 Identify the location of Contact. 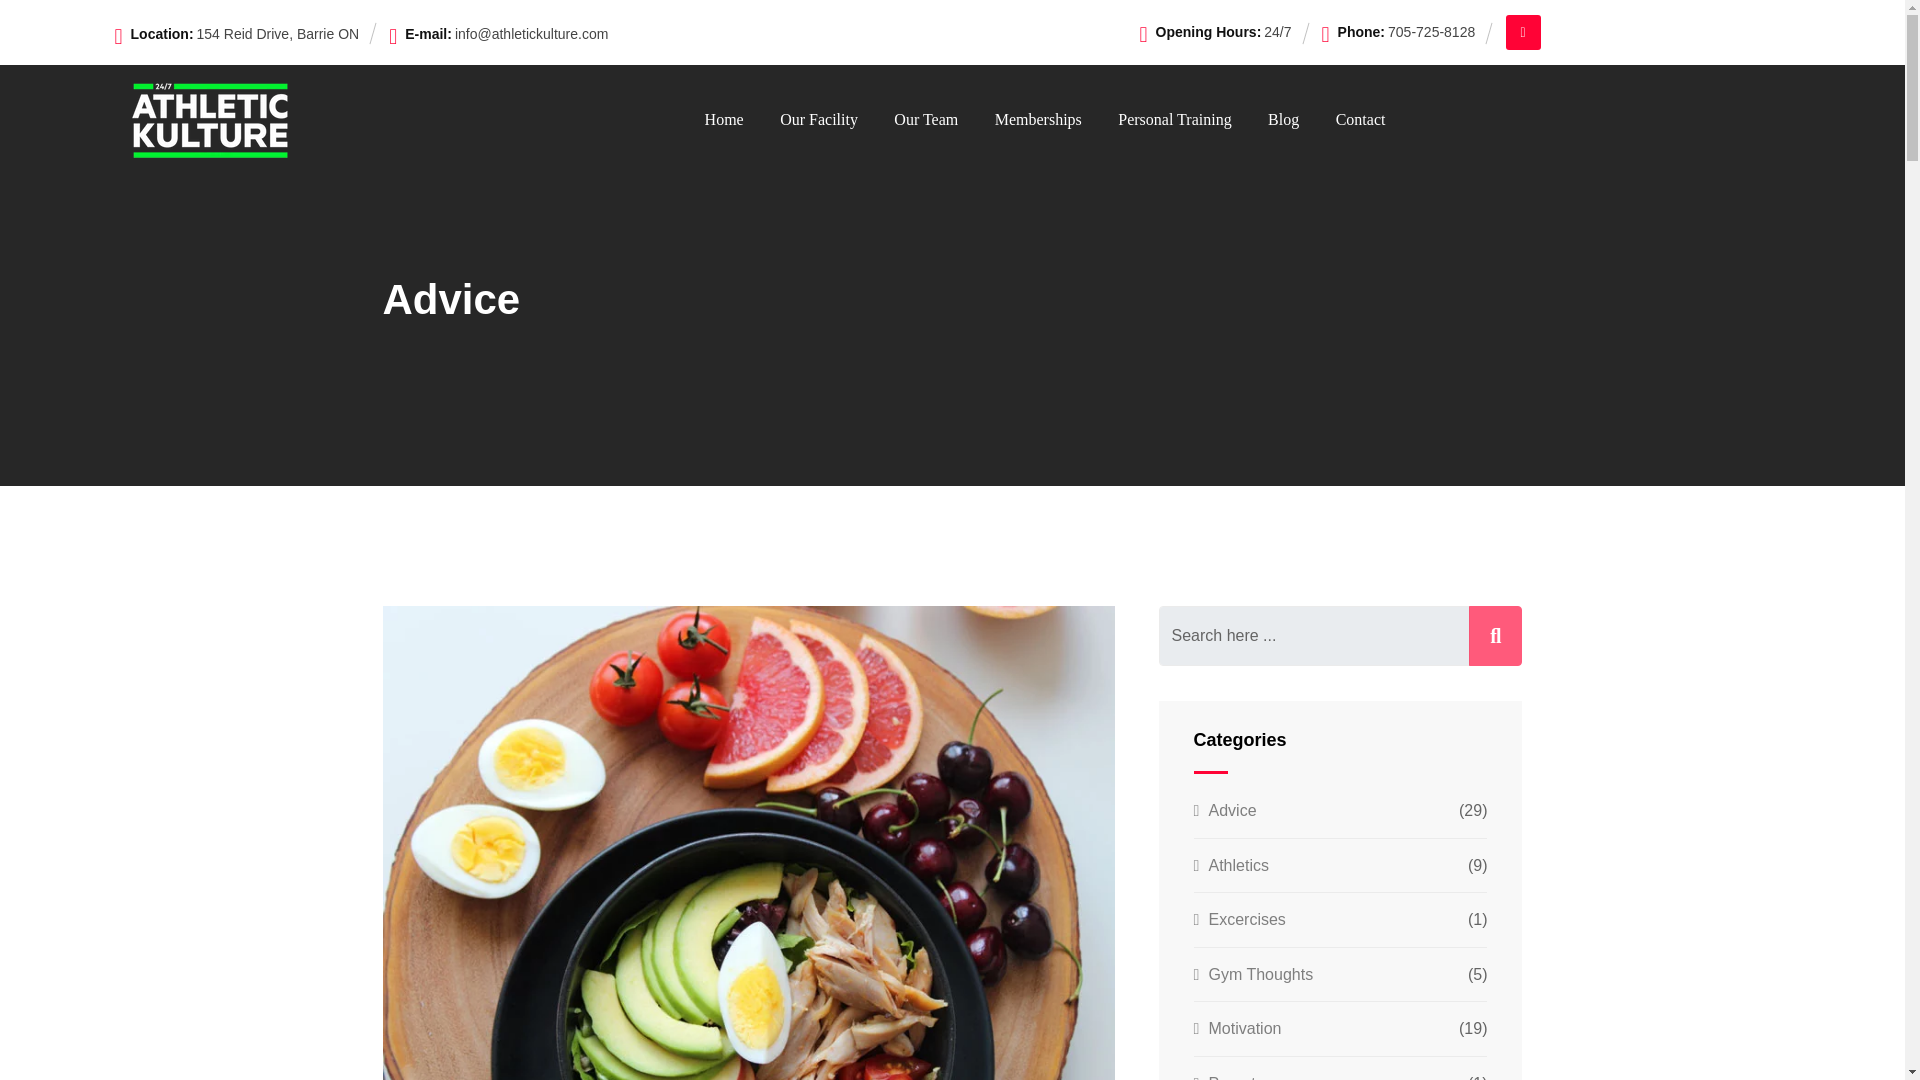
(1361, 120).